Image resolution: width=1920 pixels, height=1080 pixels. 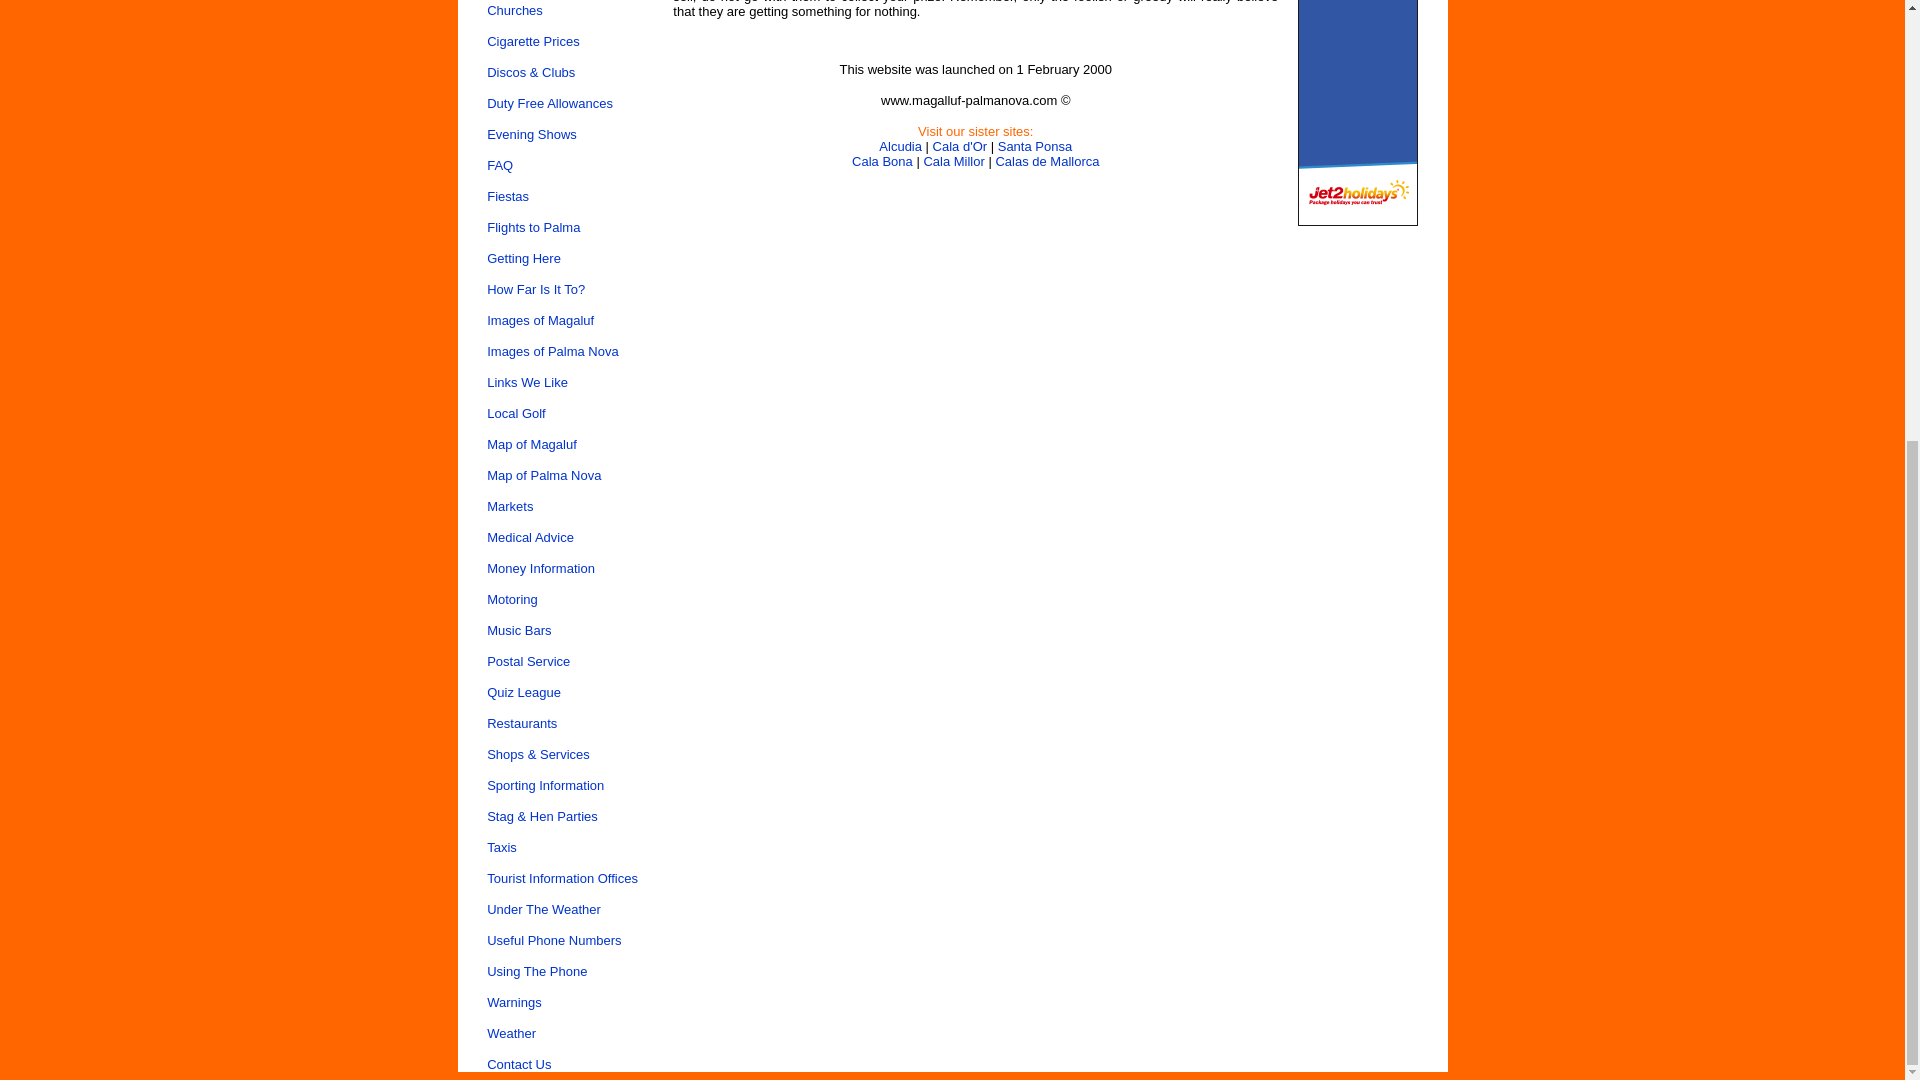 I want to click on Map of Magaluf, so click(x=532, y=444).